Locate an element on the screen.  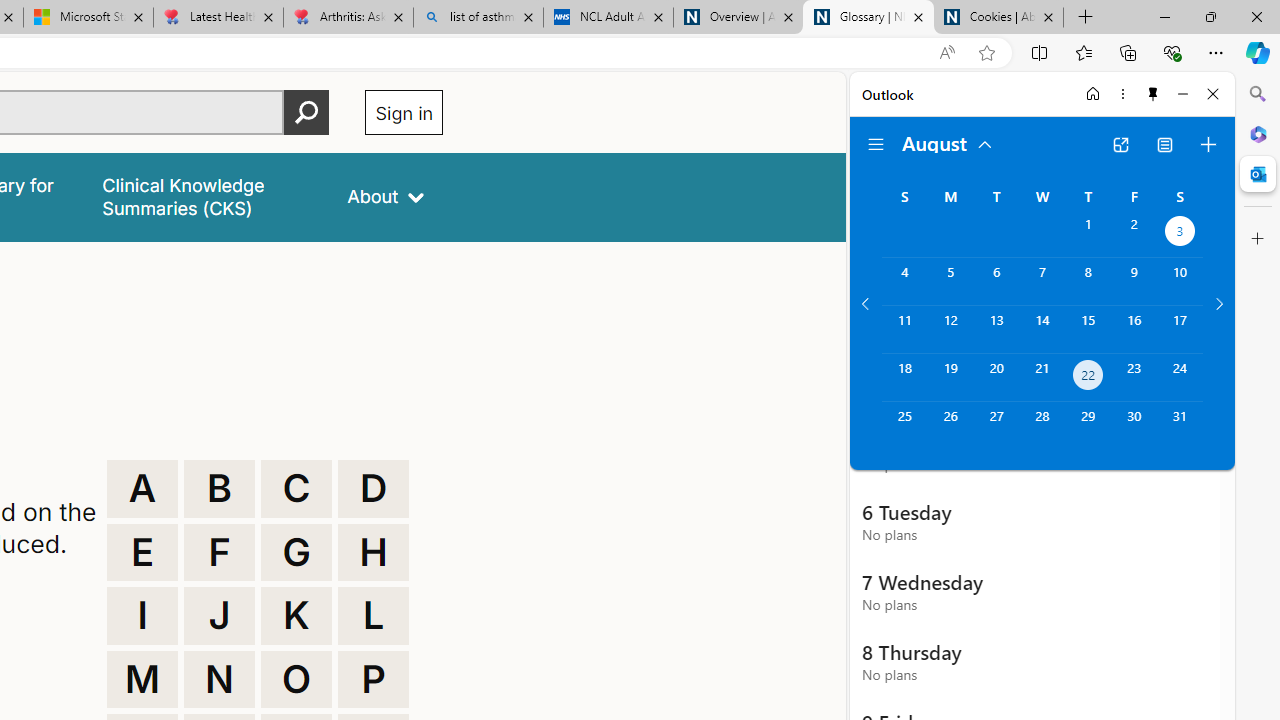
Tuesday, August 13, 2024.  is located at coordinates (996, 329).